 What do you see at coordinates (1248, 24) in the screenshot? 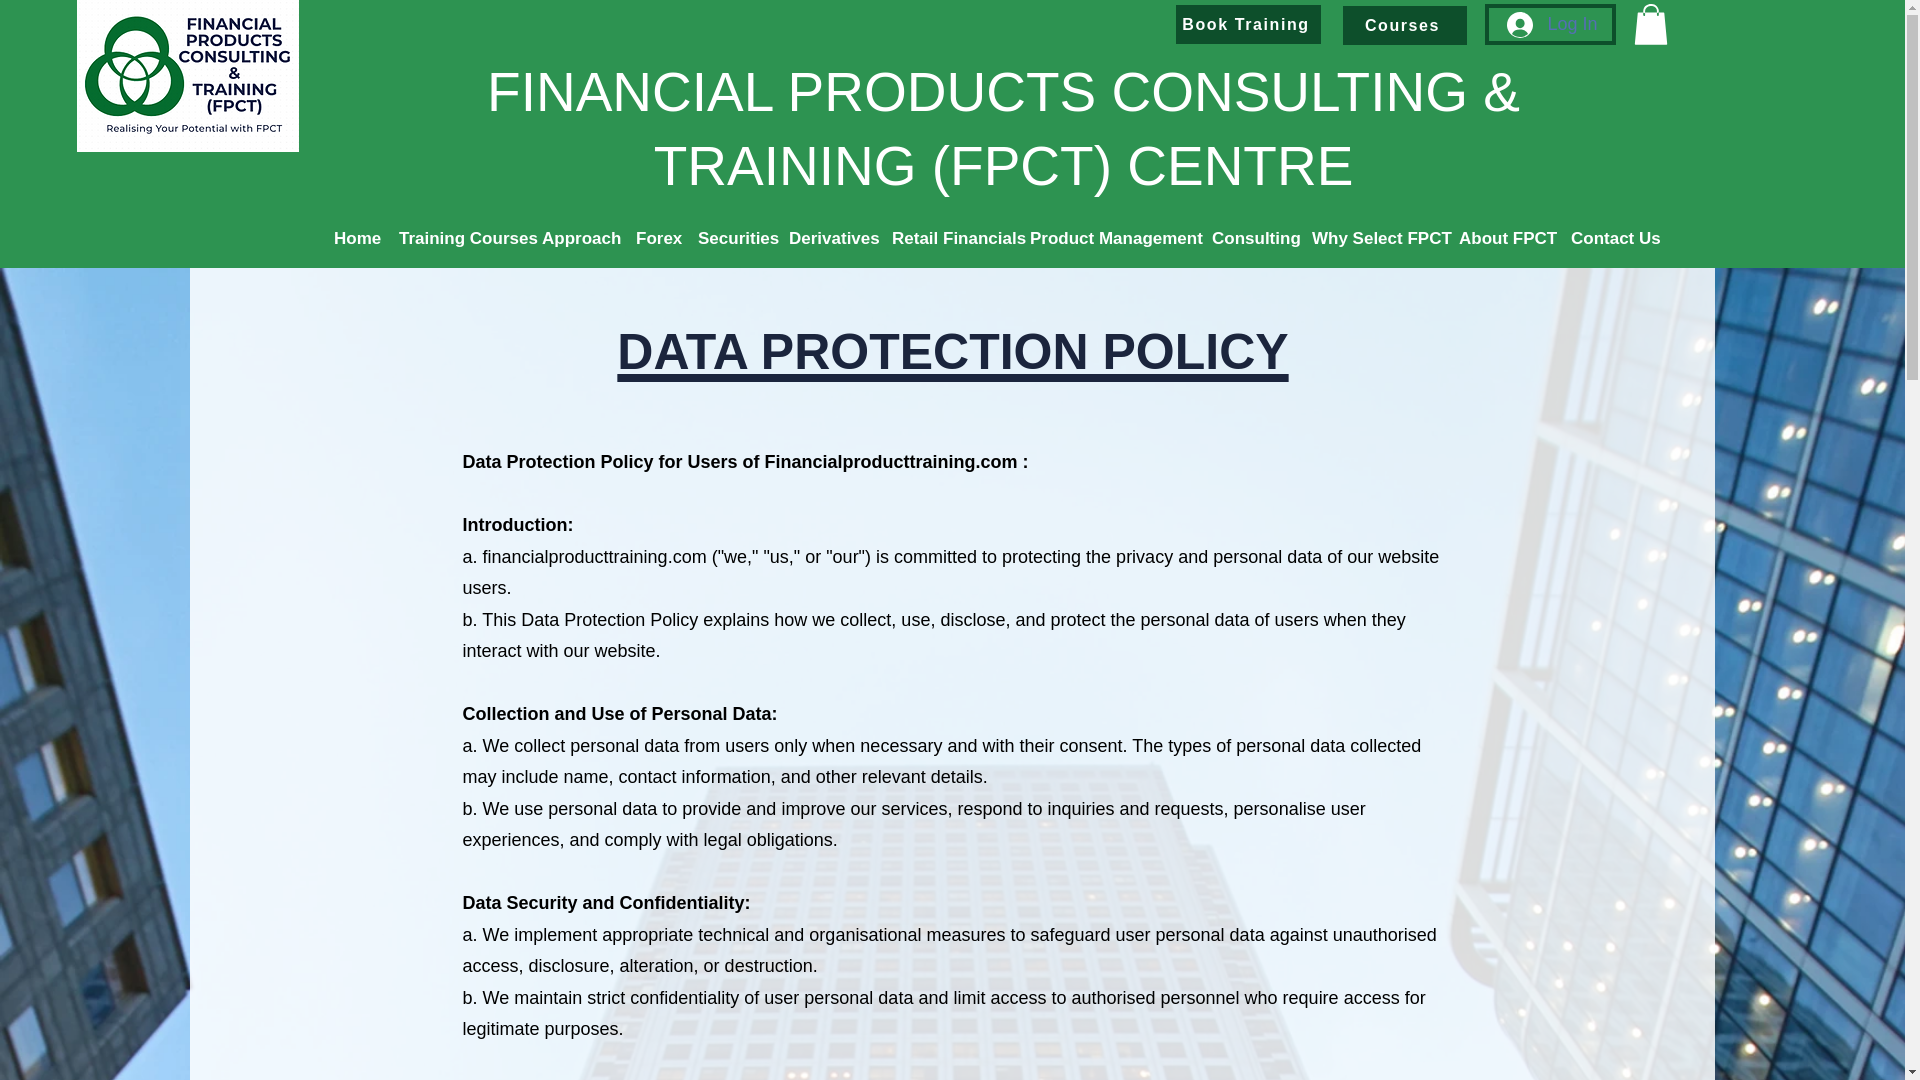
I see `Book Training` at bounding box center [1248, 24].